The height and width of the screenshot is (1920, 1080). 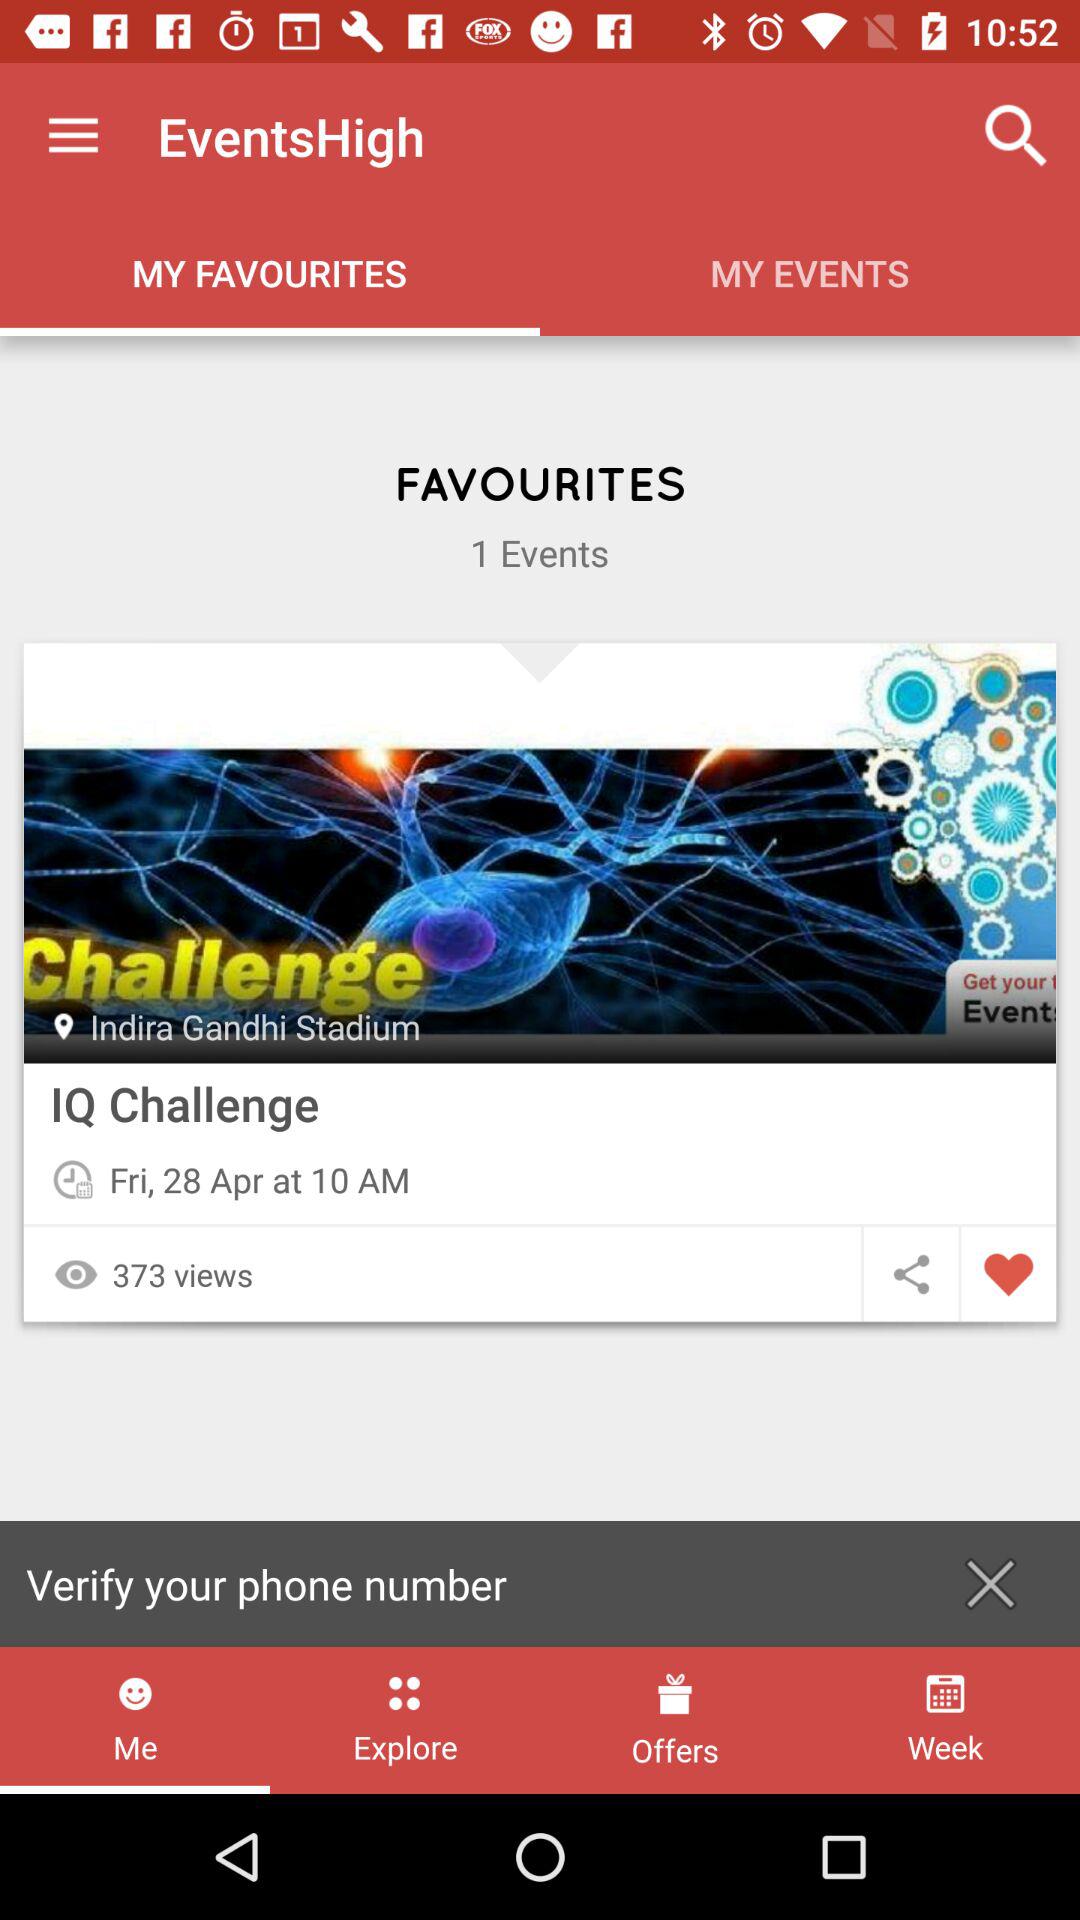 What do you see at coordinates (404, 1720) in the screenshot?
I see `swipe until the explore item` at bounding box center [404, 1720].